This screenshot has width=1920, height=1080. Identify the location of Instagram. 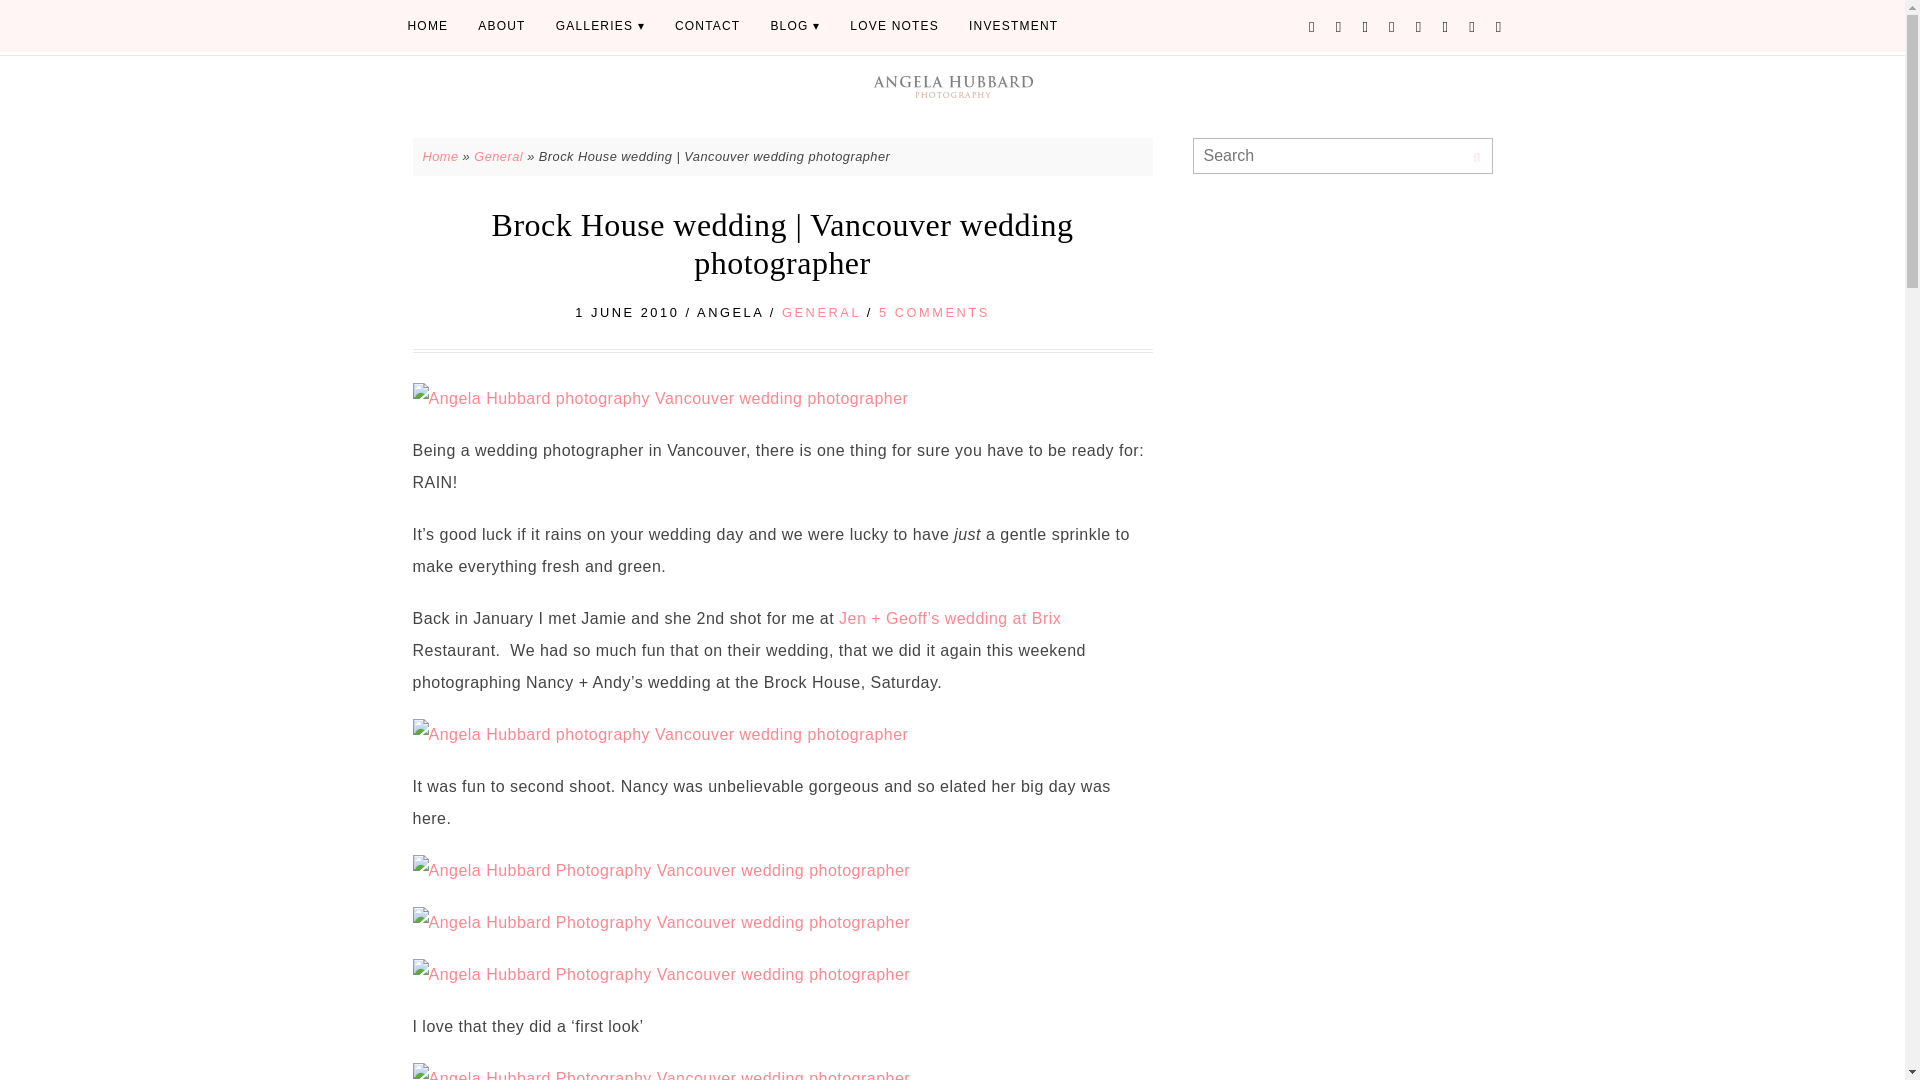
(1392, 27).